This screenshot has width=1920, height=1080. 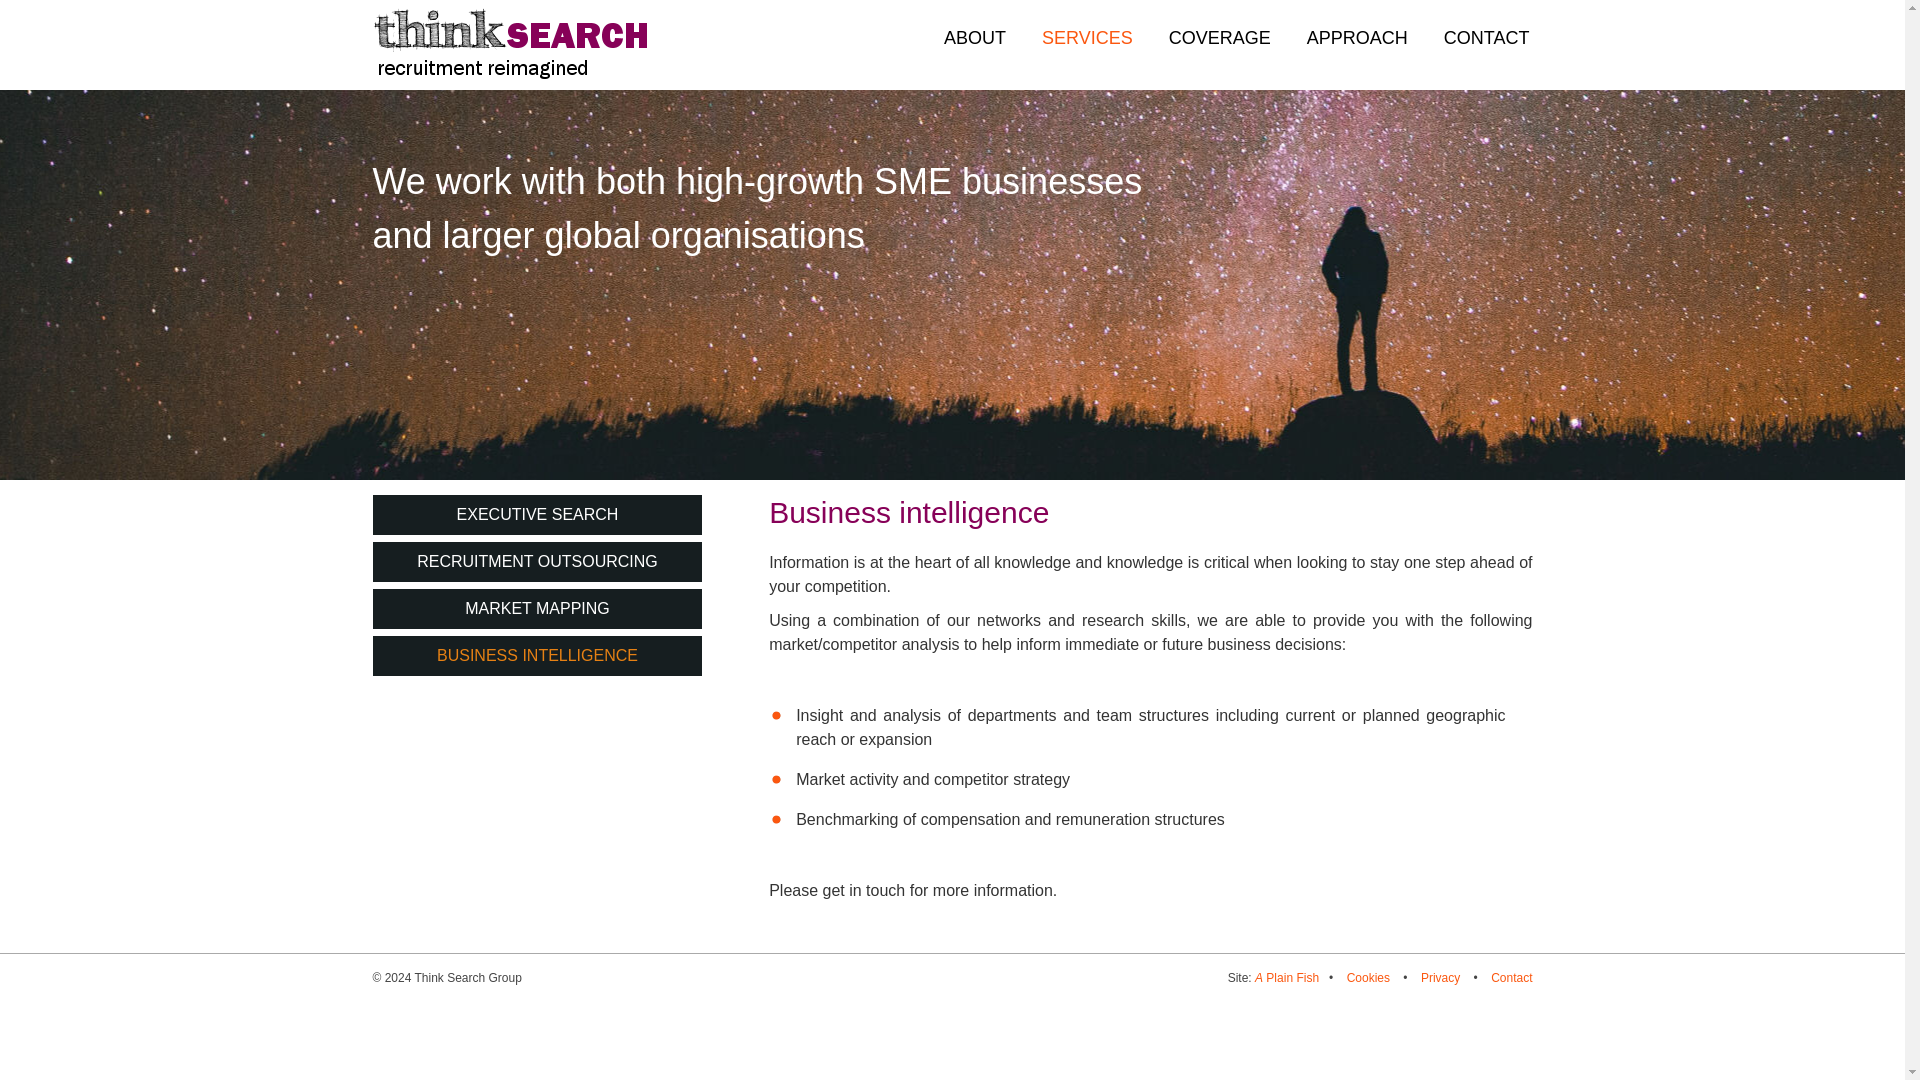 What do you see at coordinates (1512, 977) in the screenshot?
I see `Contact` at bounding box center [1512, 977].